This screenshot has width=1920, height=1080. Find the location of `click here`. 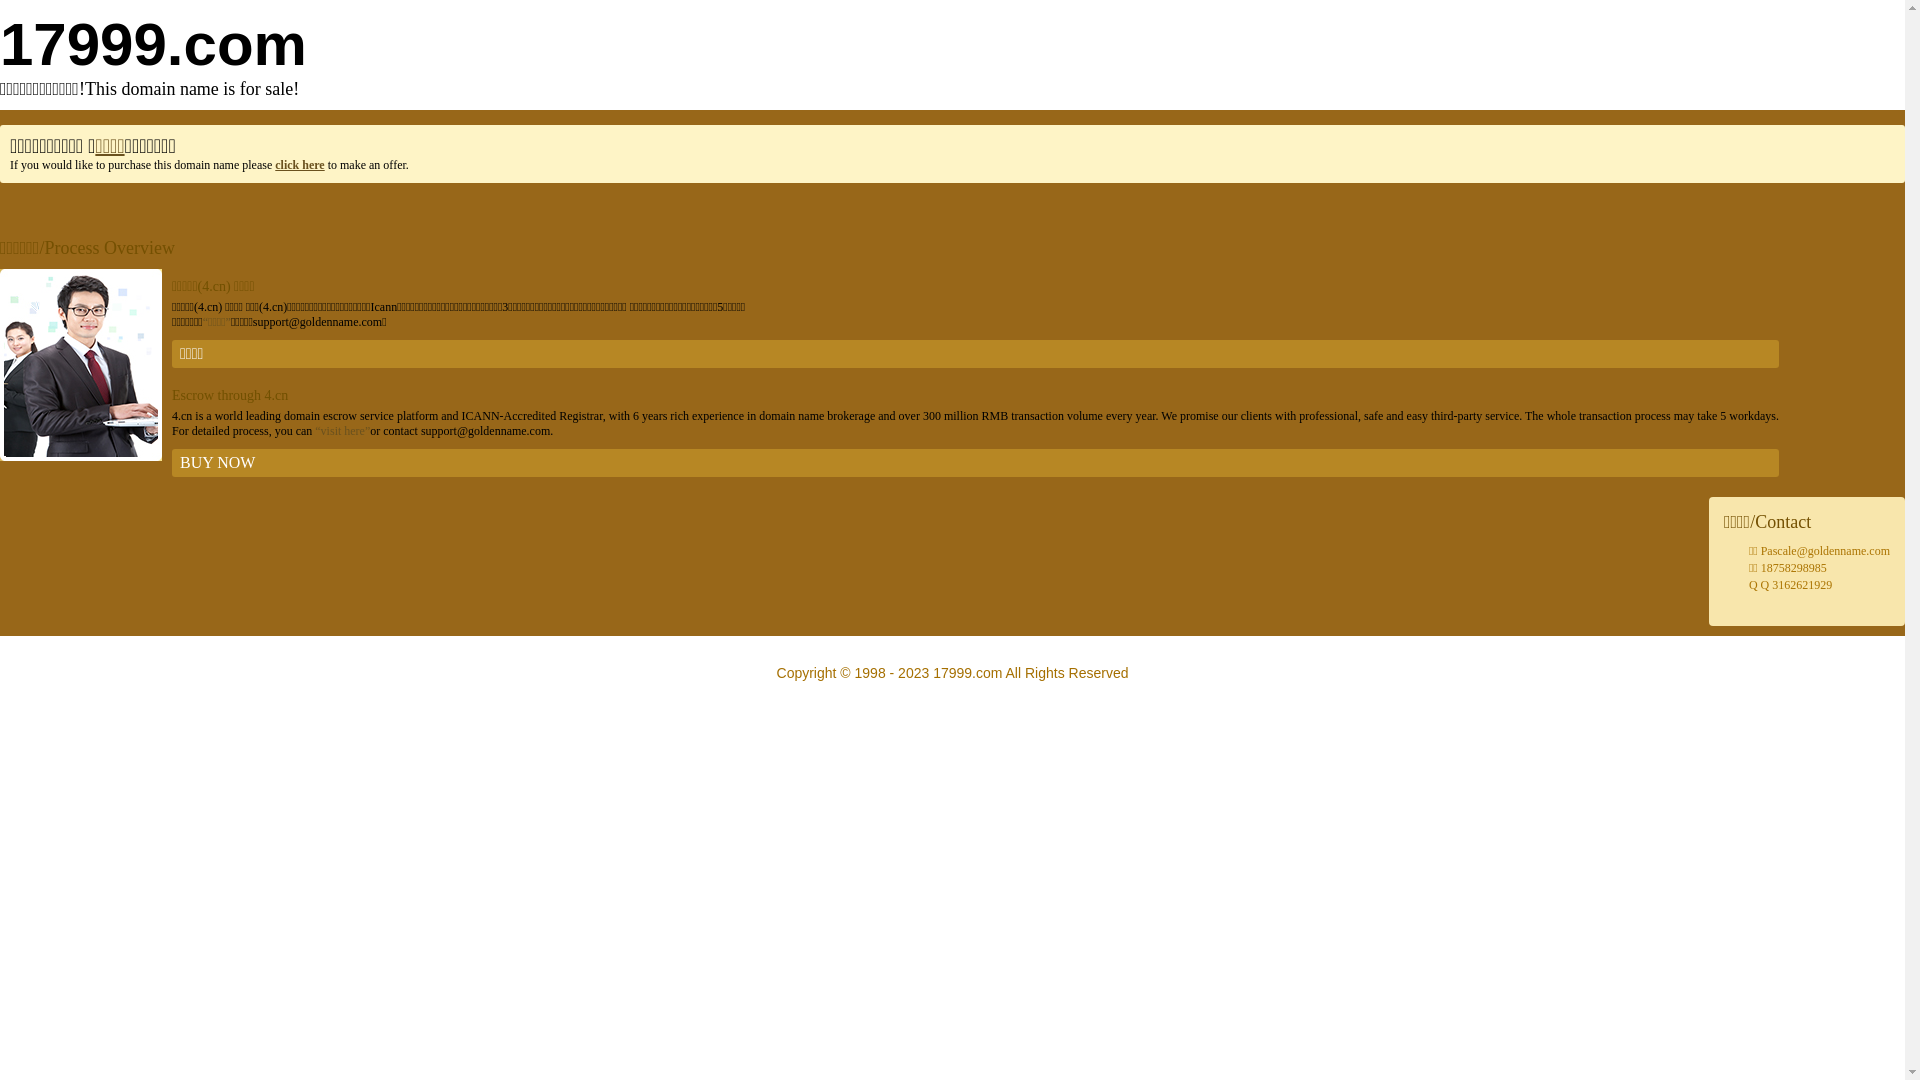

click here is located at coordinates (300, 165).